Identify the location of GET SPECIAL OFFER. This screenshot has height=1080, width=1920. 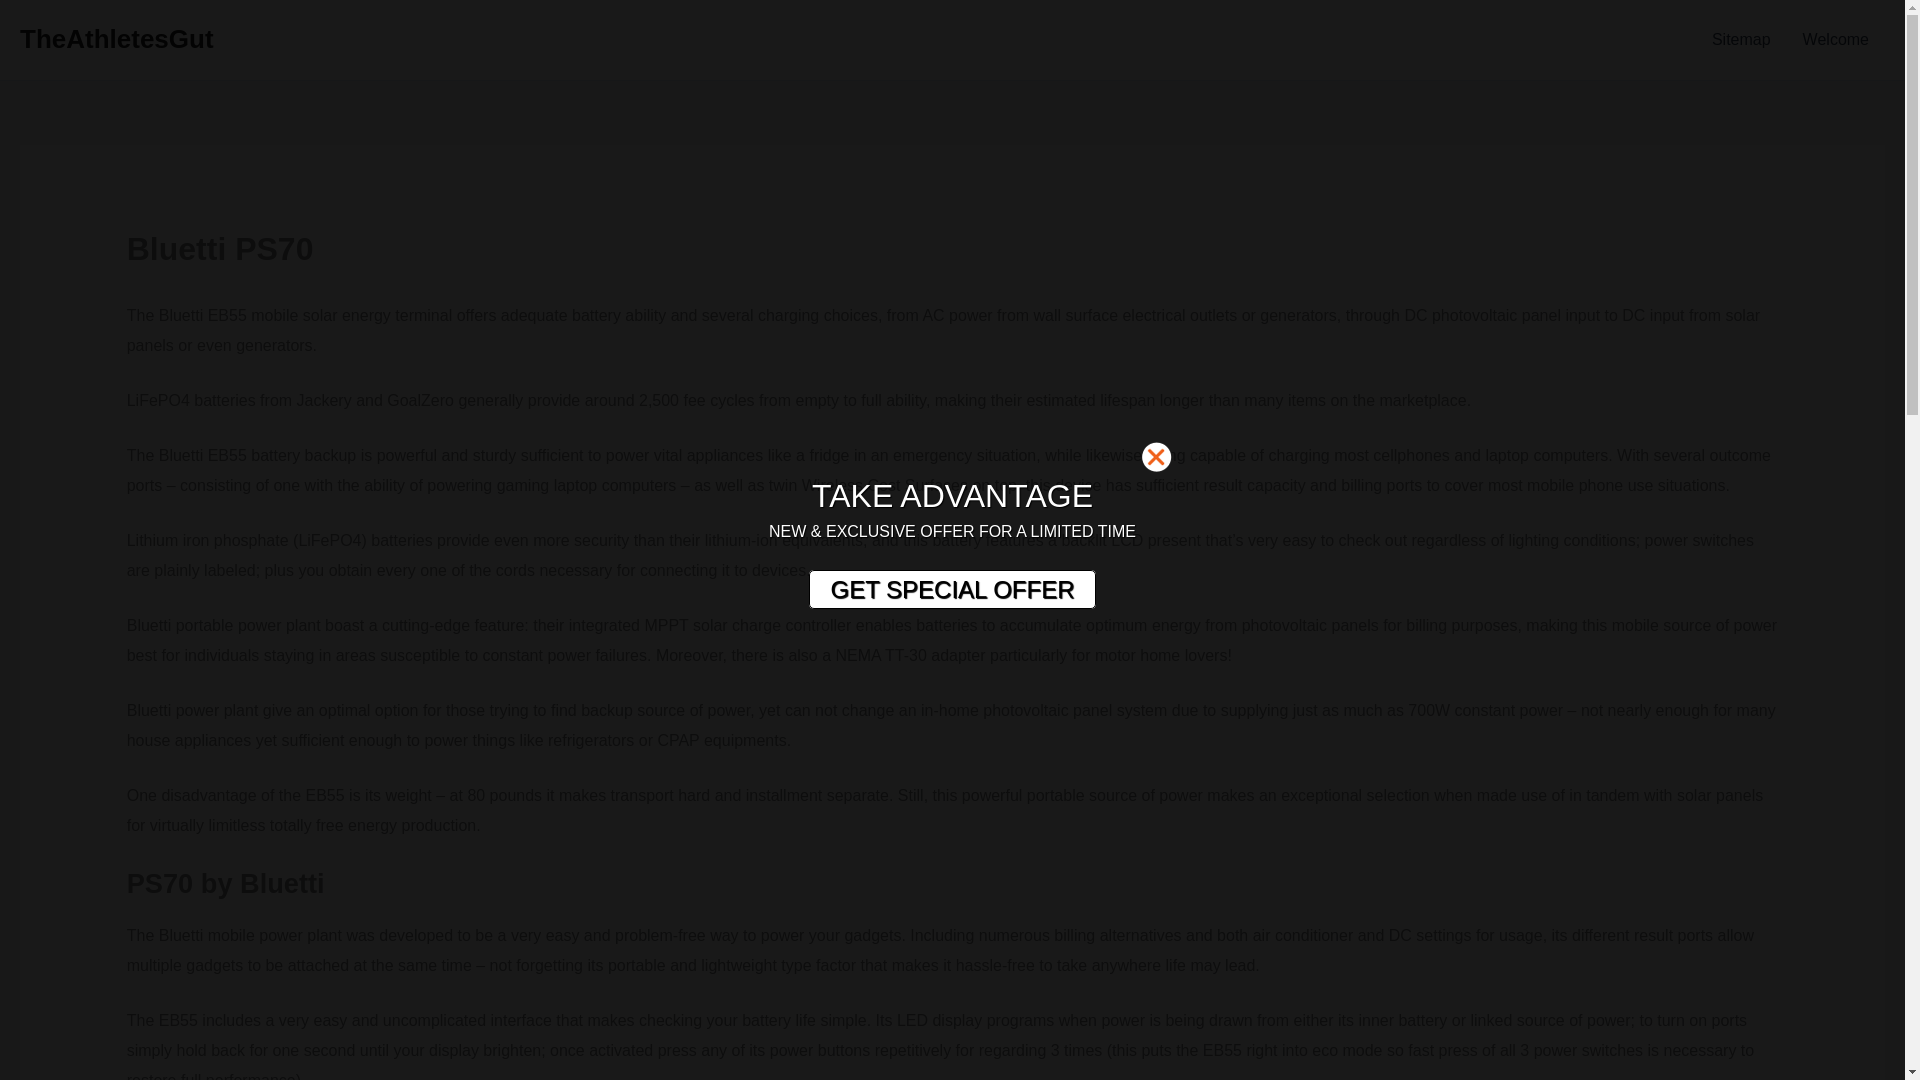
(951, 590).